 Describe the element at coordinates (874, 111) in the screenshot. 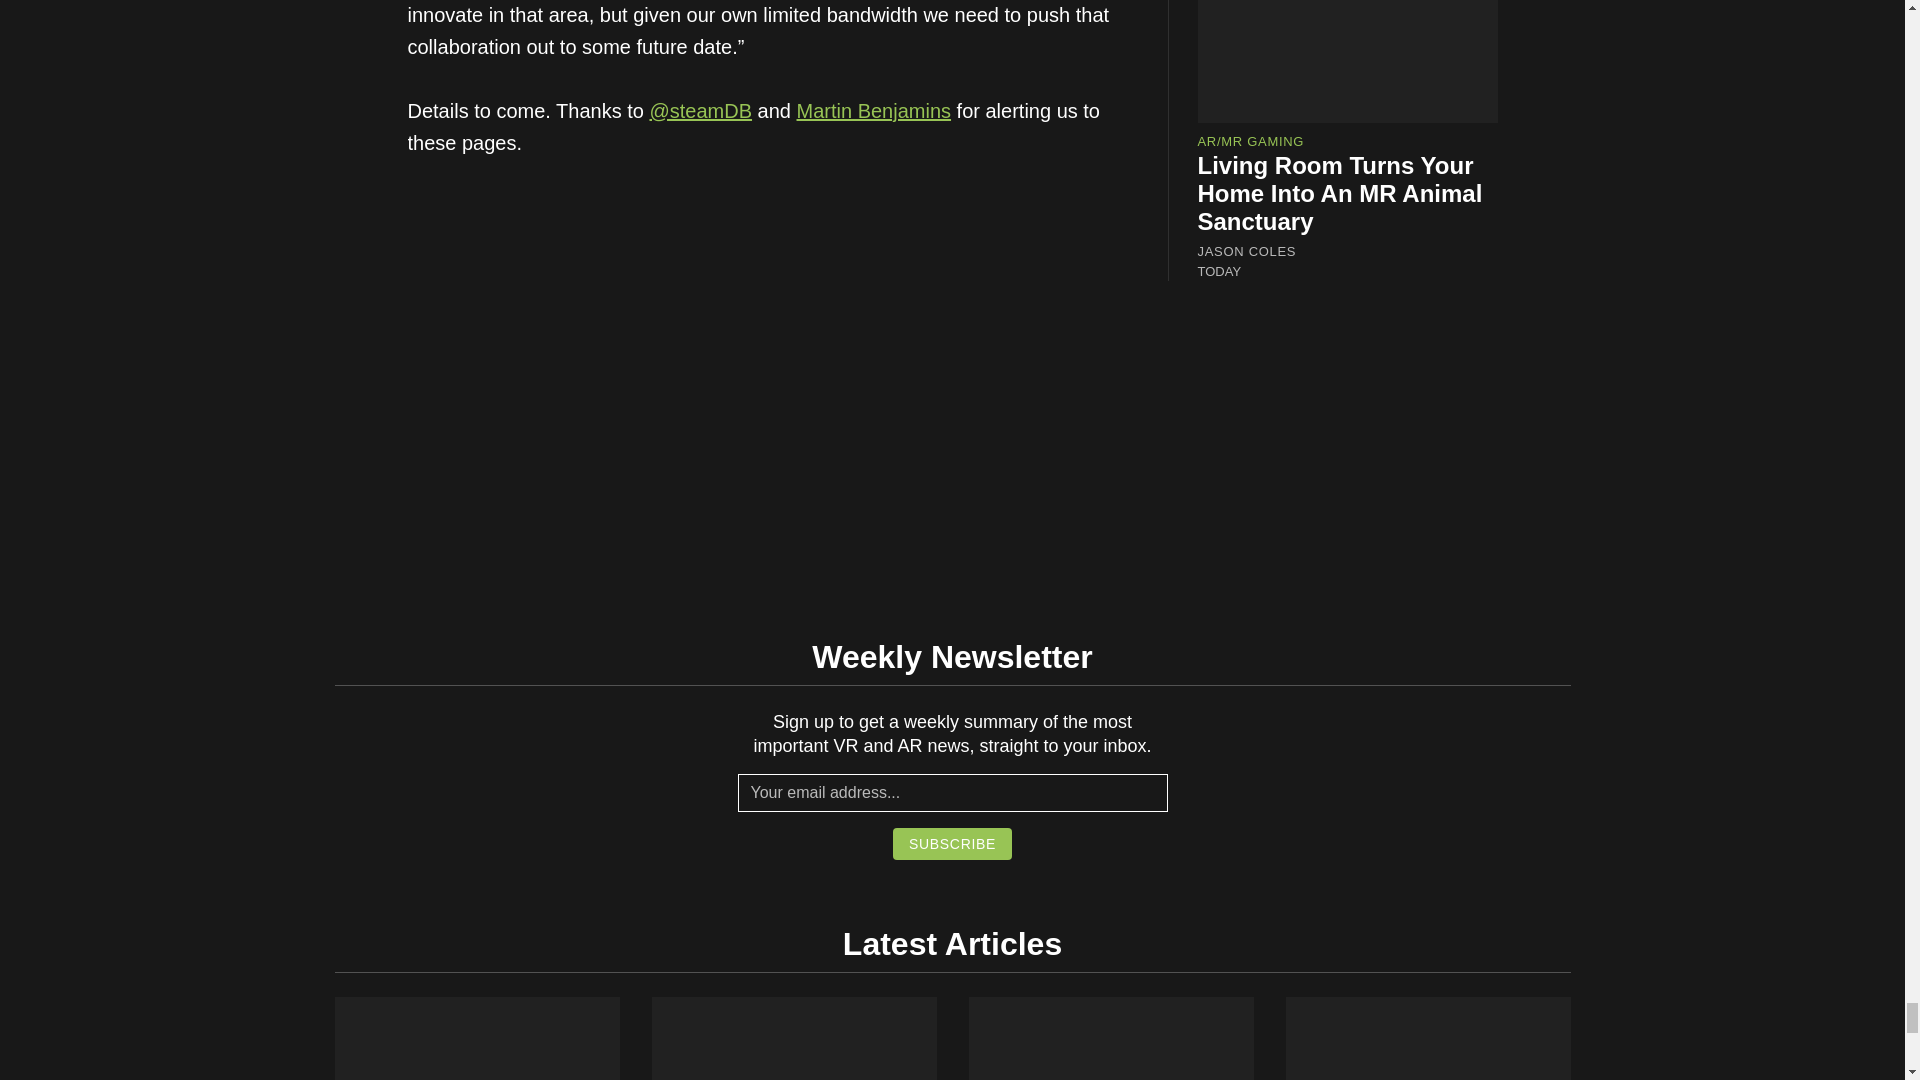

I see `Martin Benjamins` at that location.